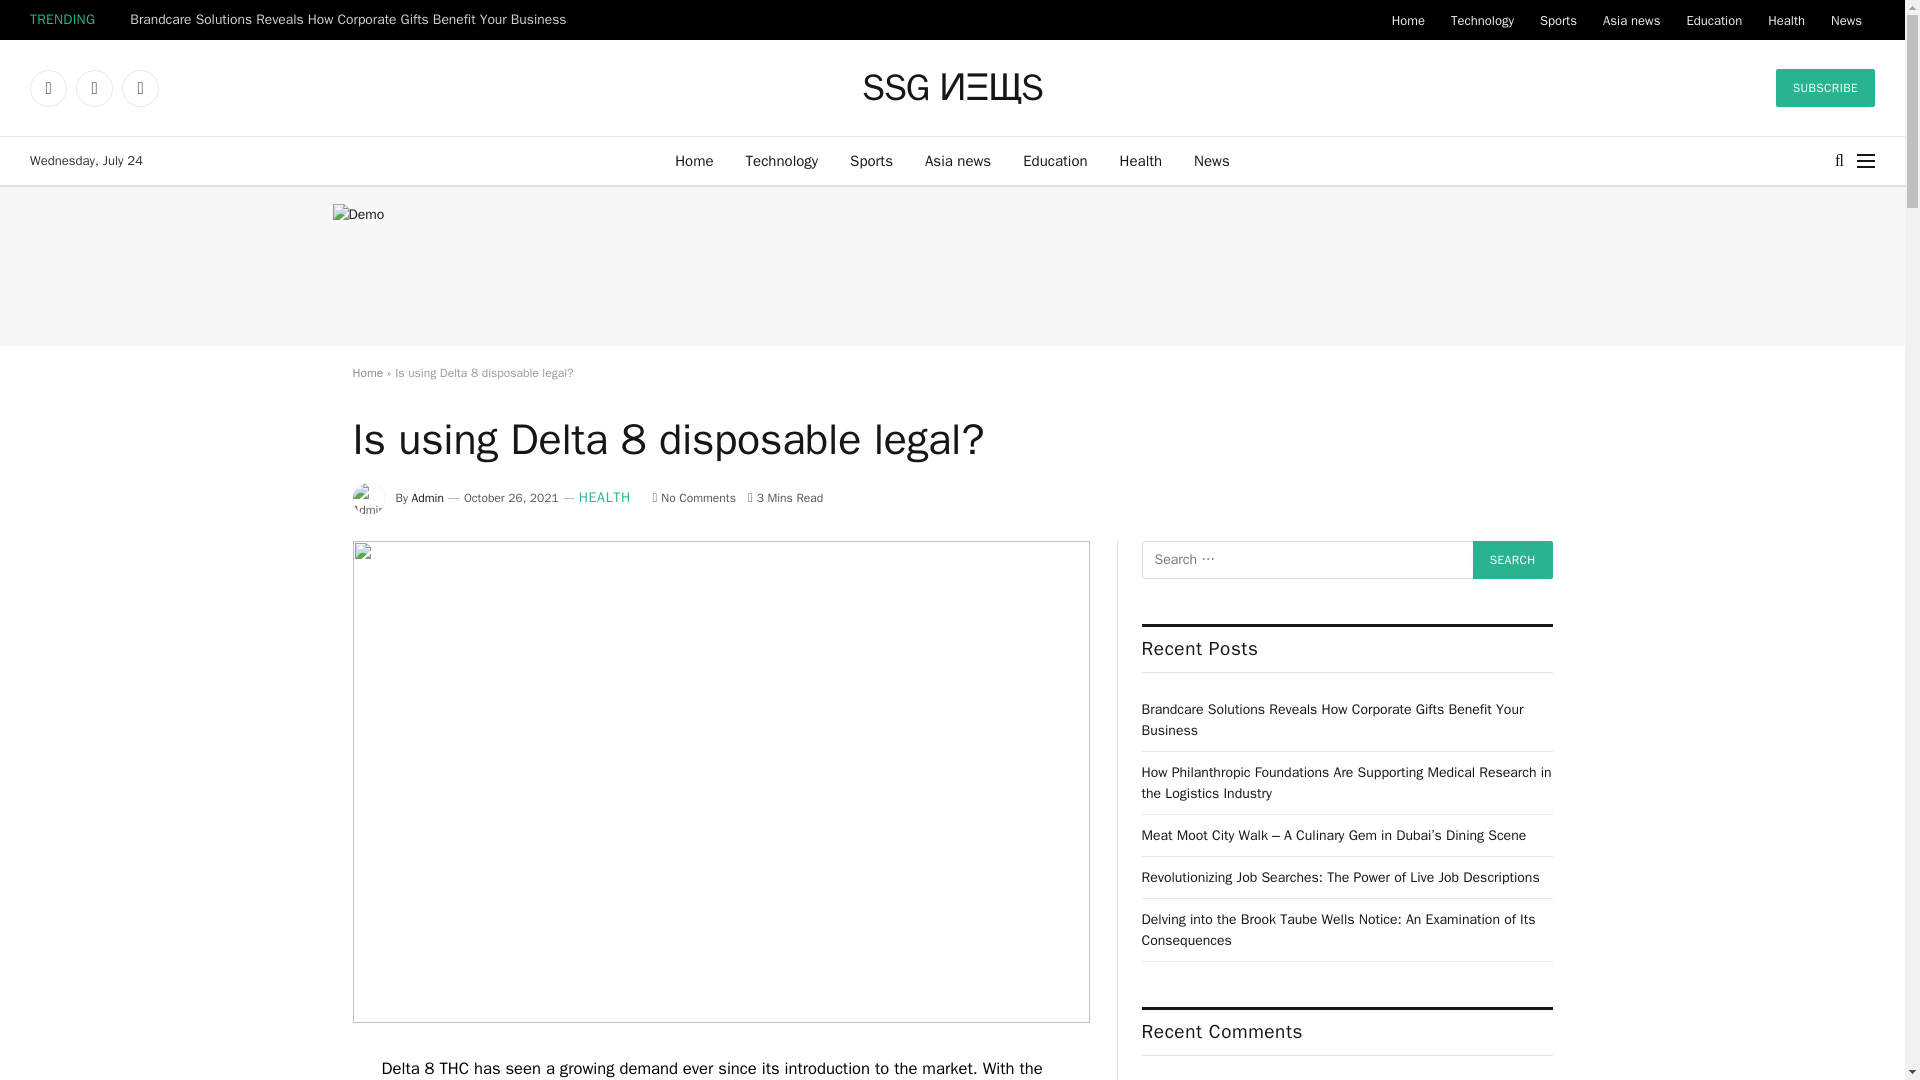 Image resolution: width=1920 pixels, height=1080 pixels. I want to click on News, so click(1212, 160).